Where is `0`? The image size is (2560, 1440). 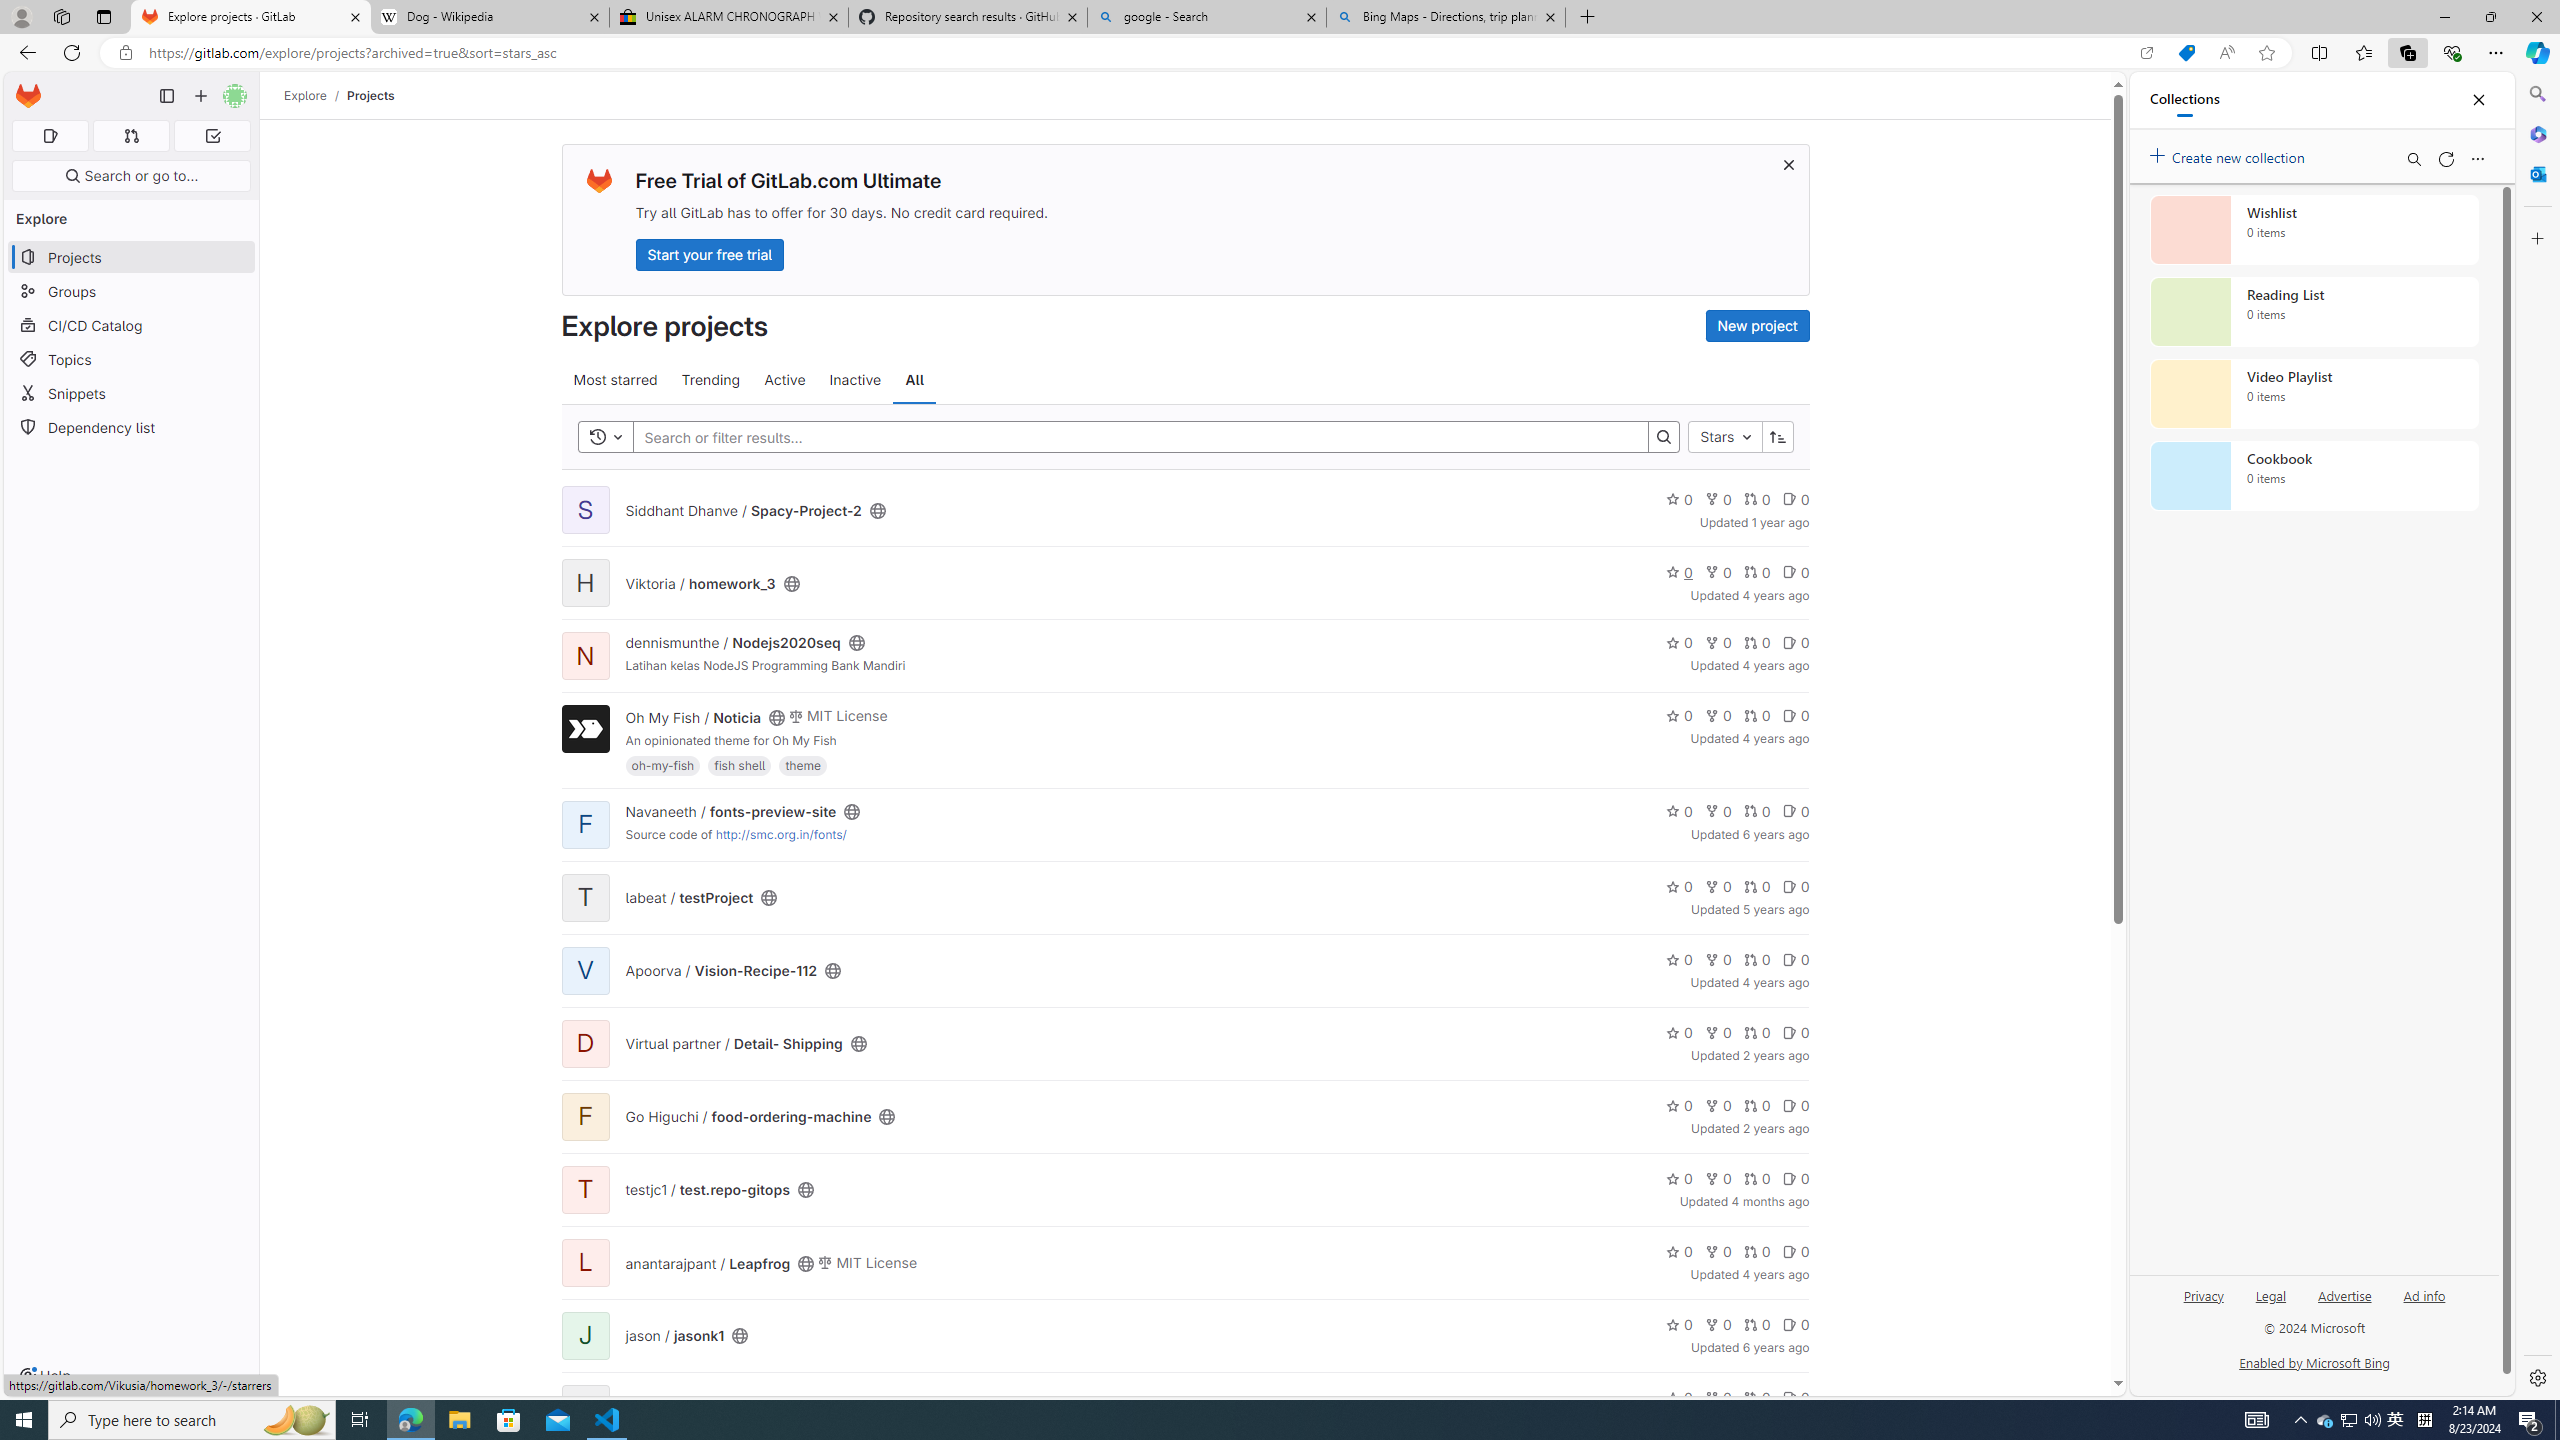
0 is located at coordinates (1795, 1397).